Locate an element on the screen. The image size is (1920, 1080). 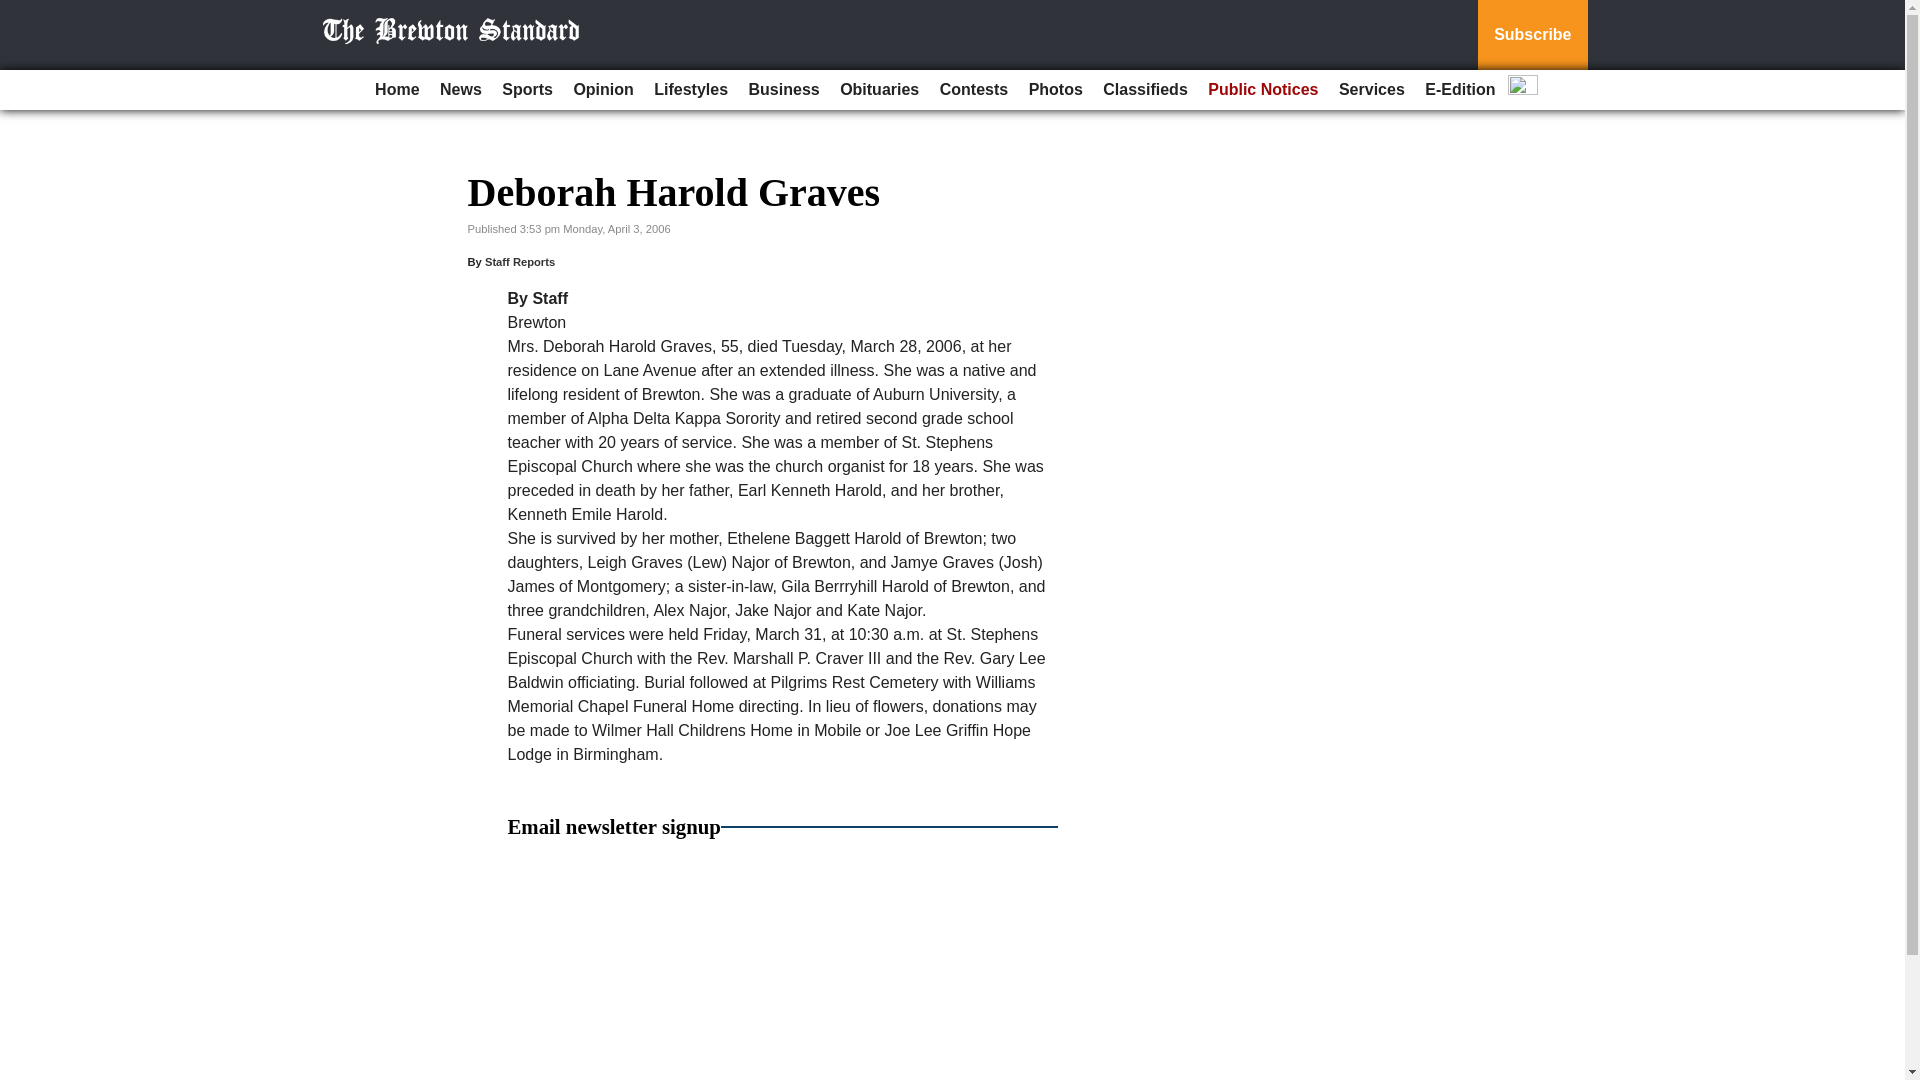
Classifieds is located at coordinates (1144, 90).